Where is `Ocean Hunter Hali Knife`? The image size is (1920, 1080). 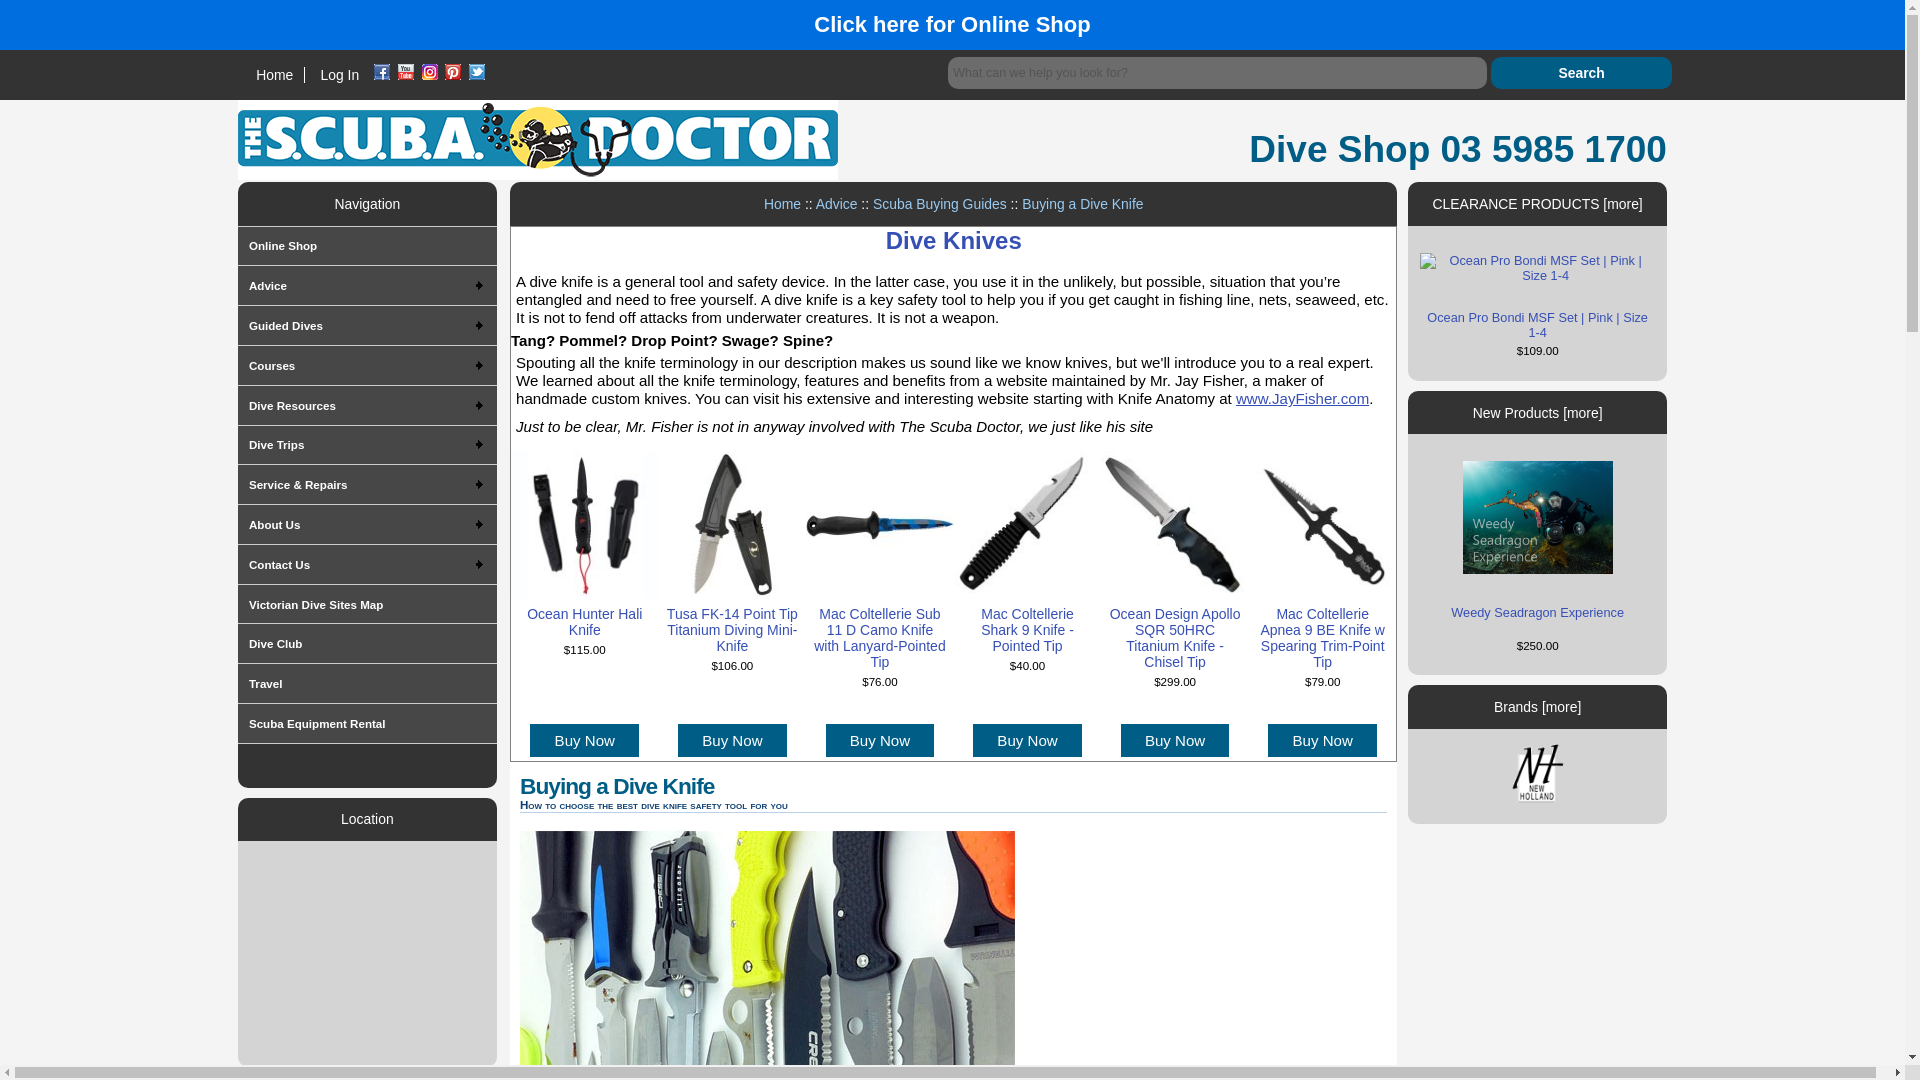
Ocean Hunter Hali Knife is located at coordinates (584, 525).